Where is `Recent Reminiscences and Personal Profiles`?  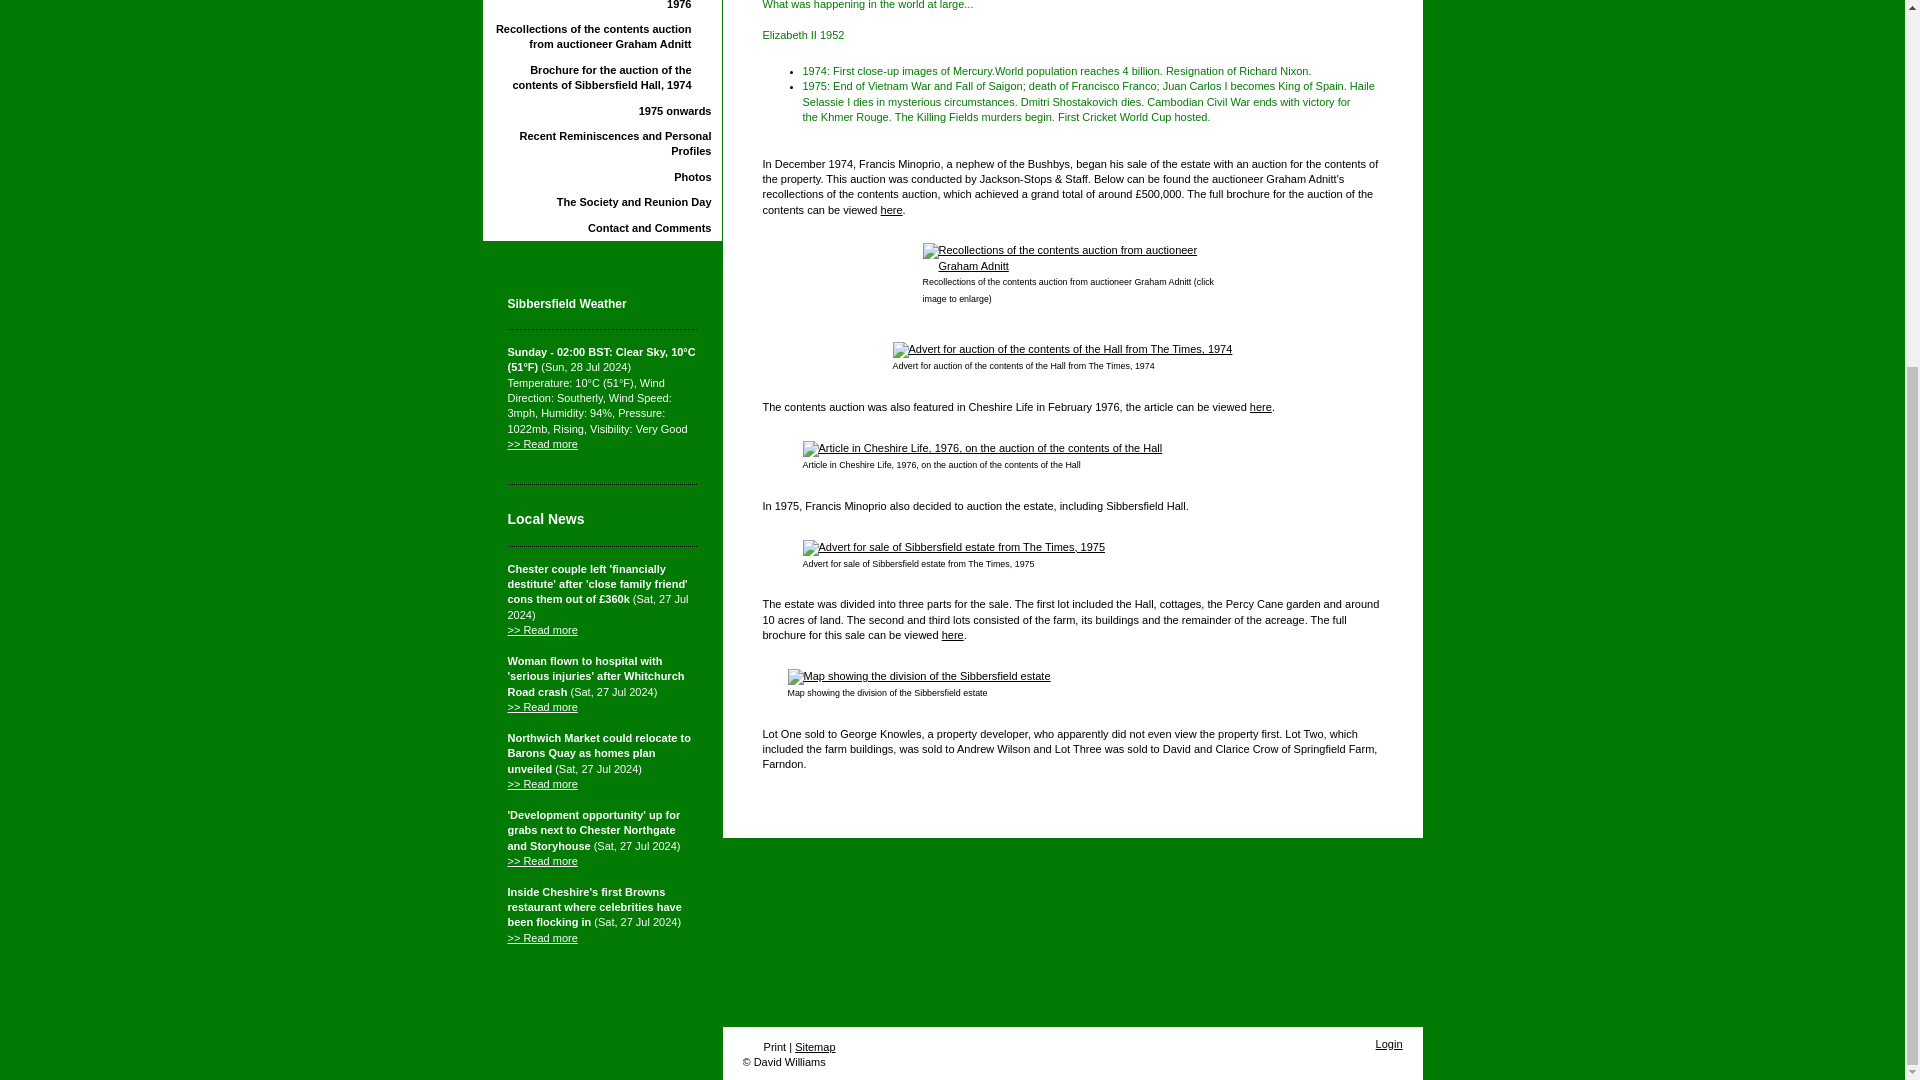
Recent Reminiscences and Personal Profiles is located at coordinates (601, 144).